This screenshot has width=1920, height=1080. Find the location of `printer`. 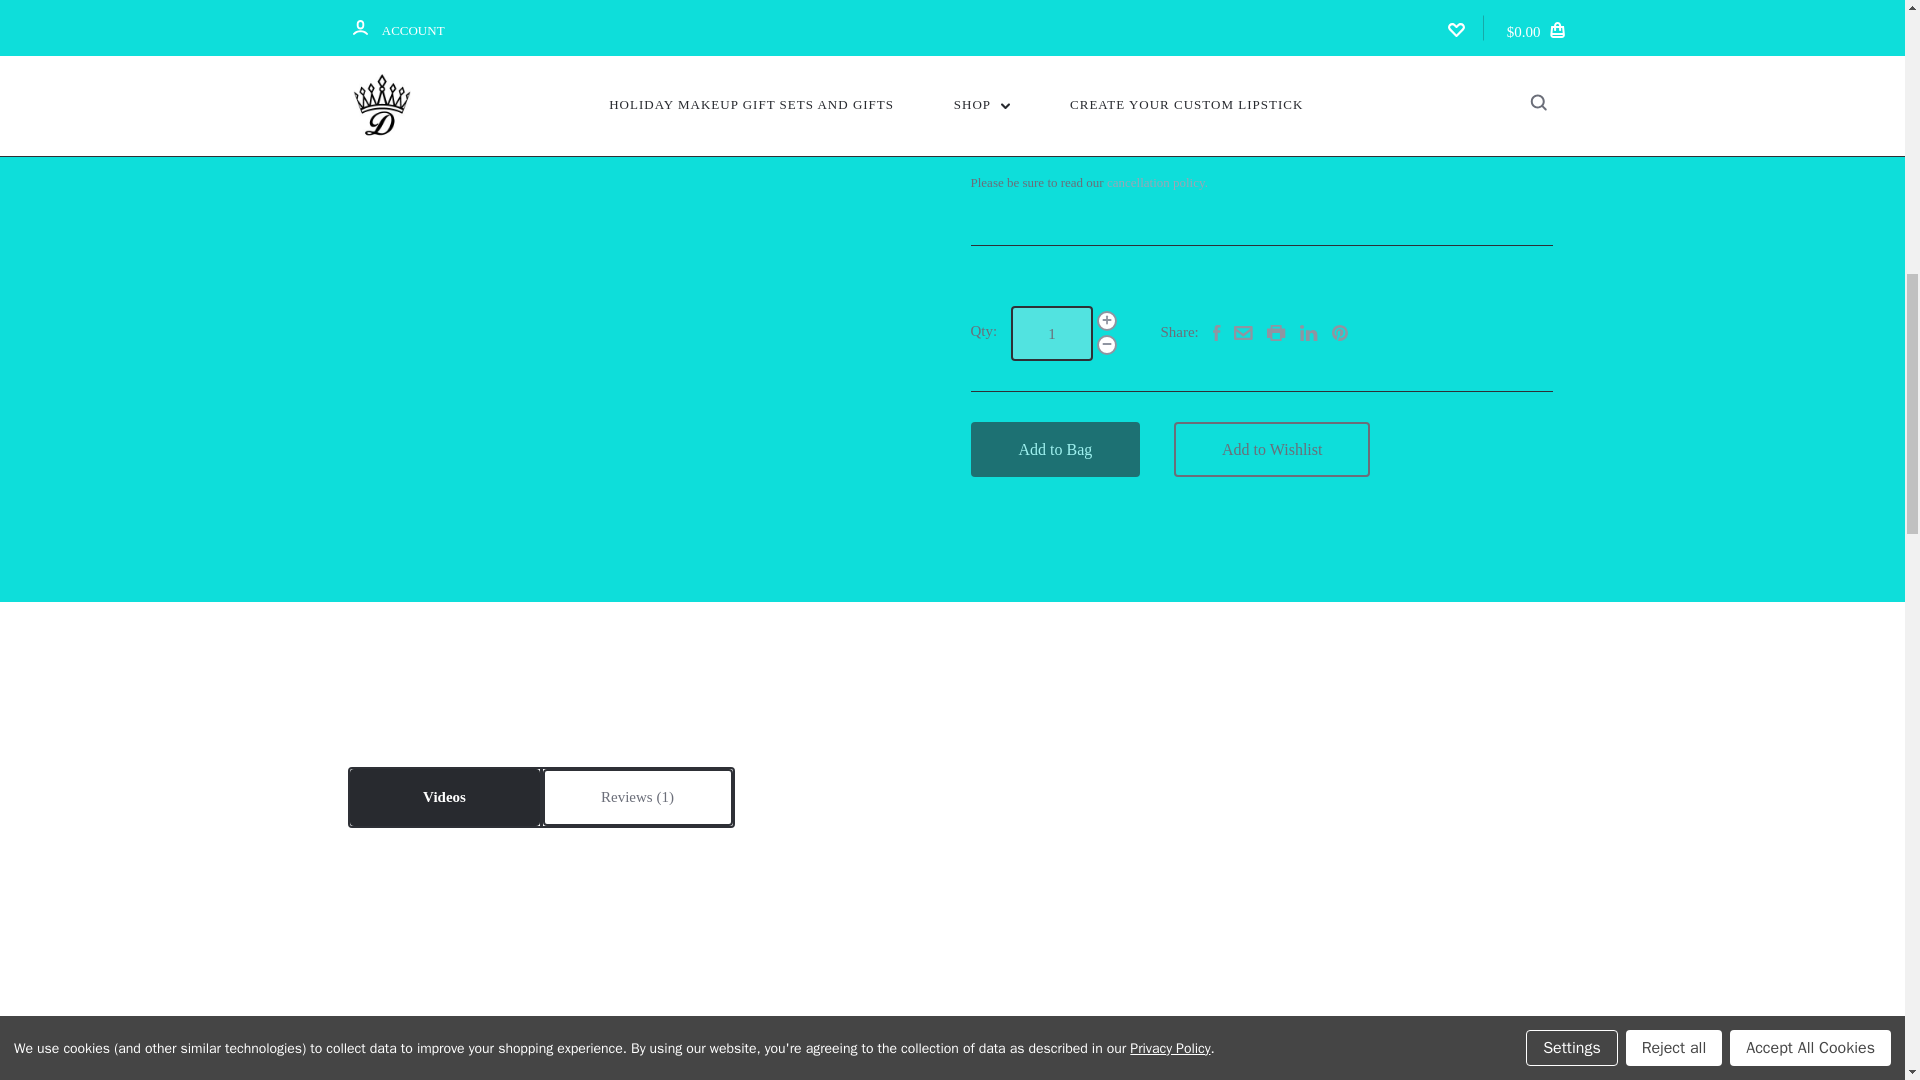

printer is located at coordinates (1276, 333).